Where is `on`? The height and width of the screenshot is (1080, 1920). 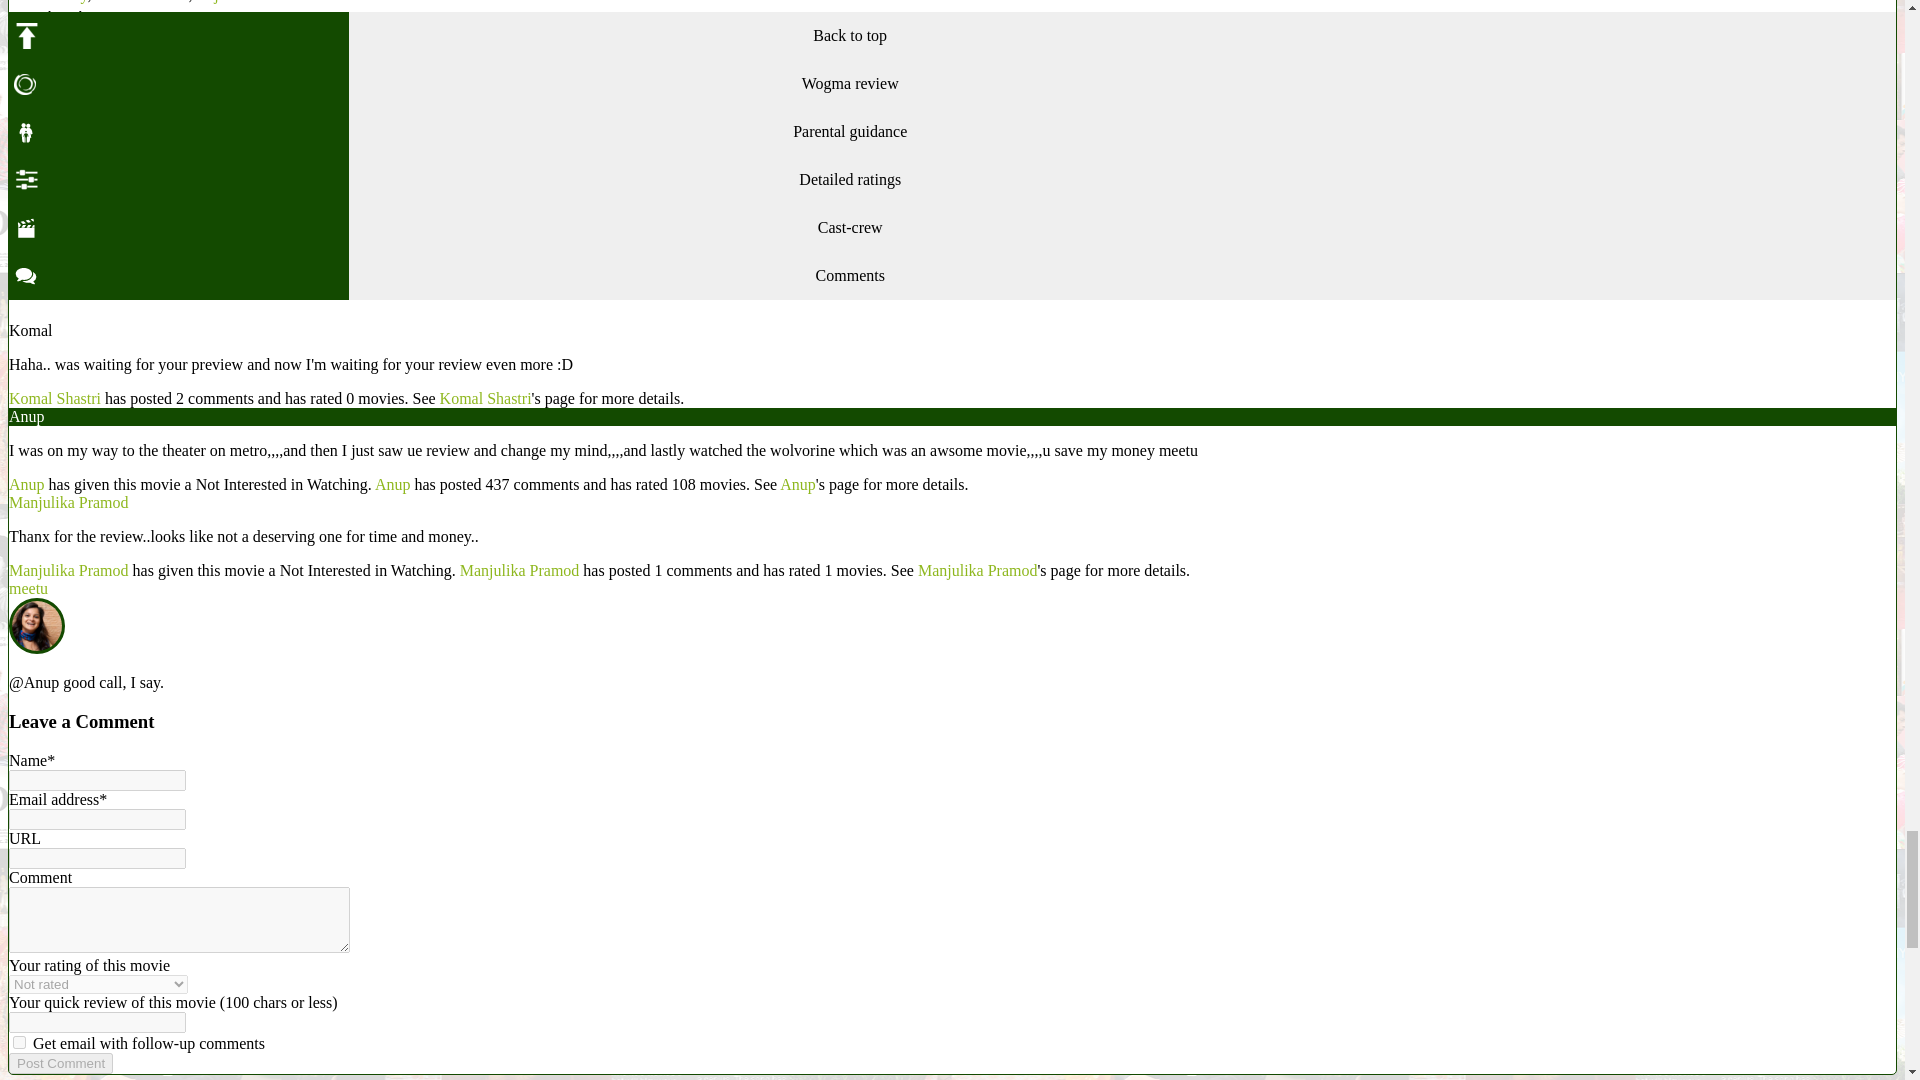
on is located at coordinates (20, 1042).